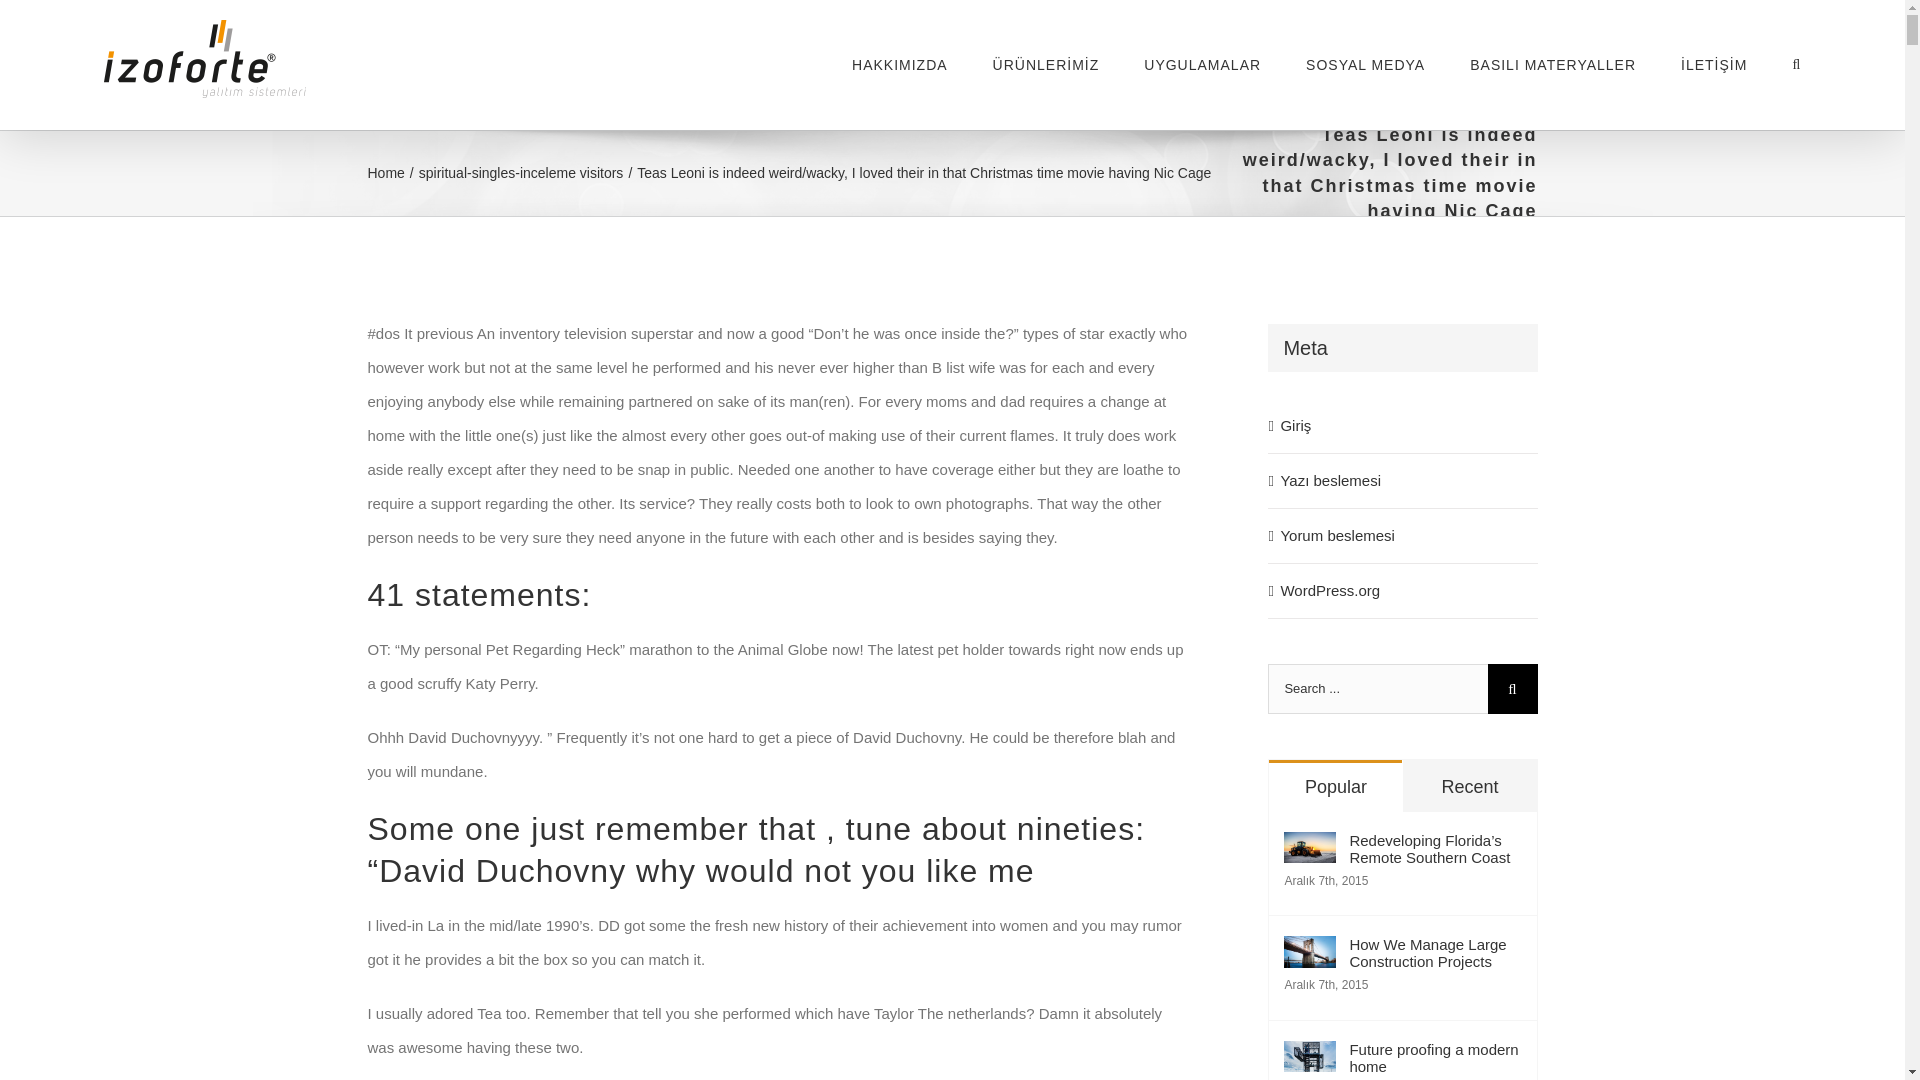  Describe the element at coordinates (1330, 590) in the screenshot. I see `WordPress.org` at that location.